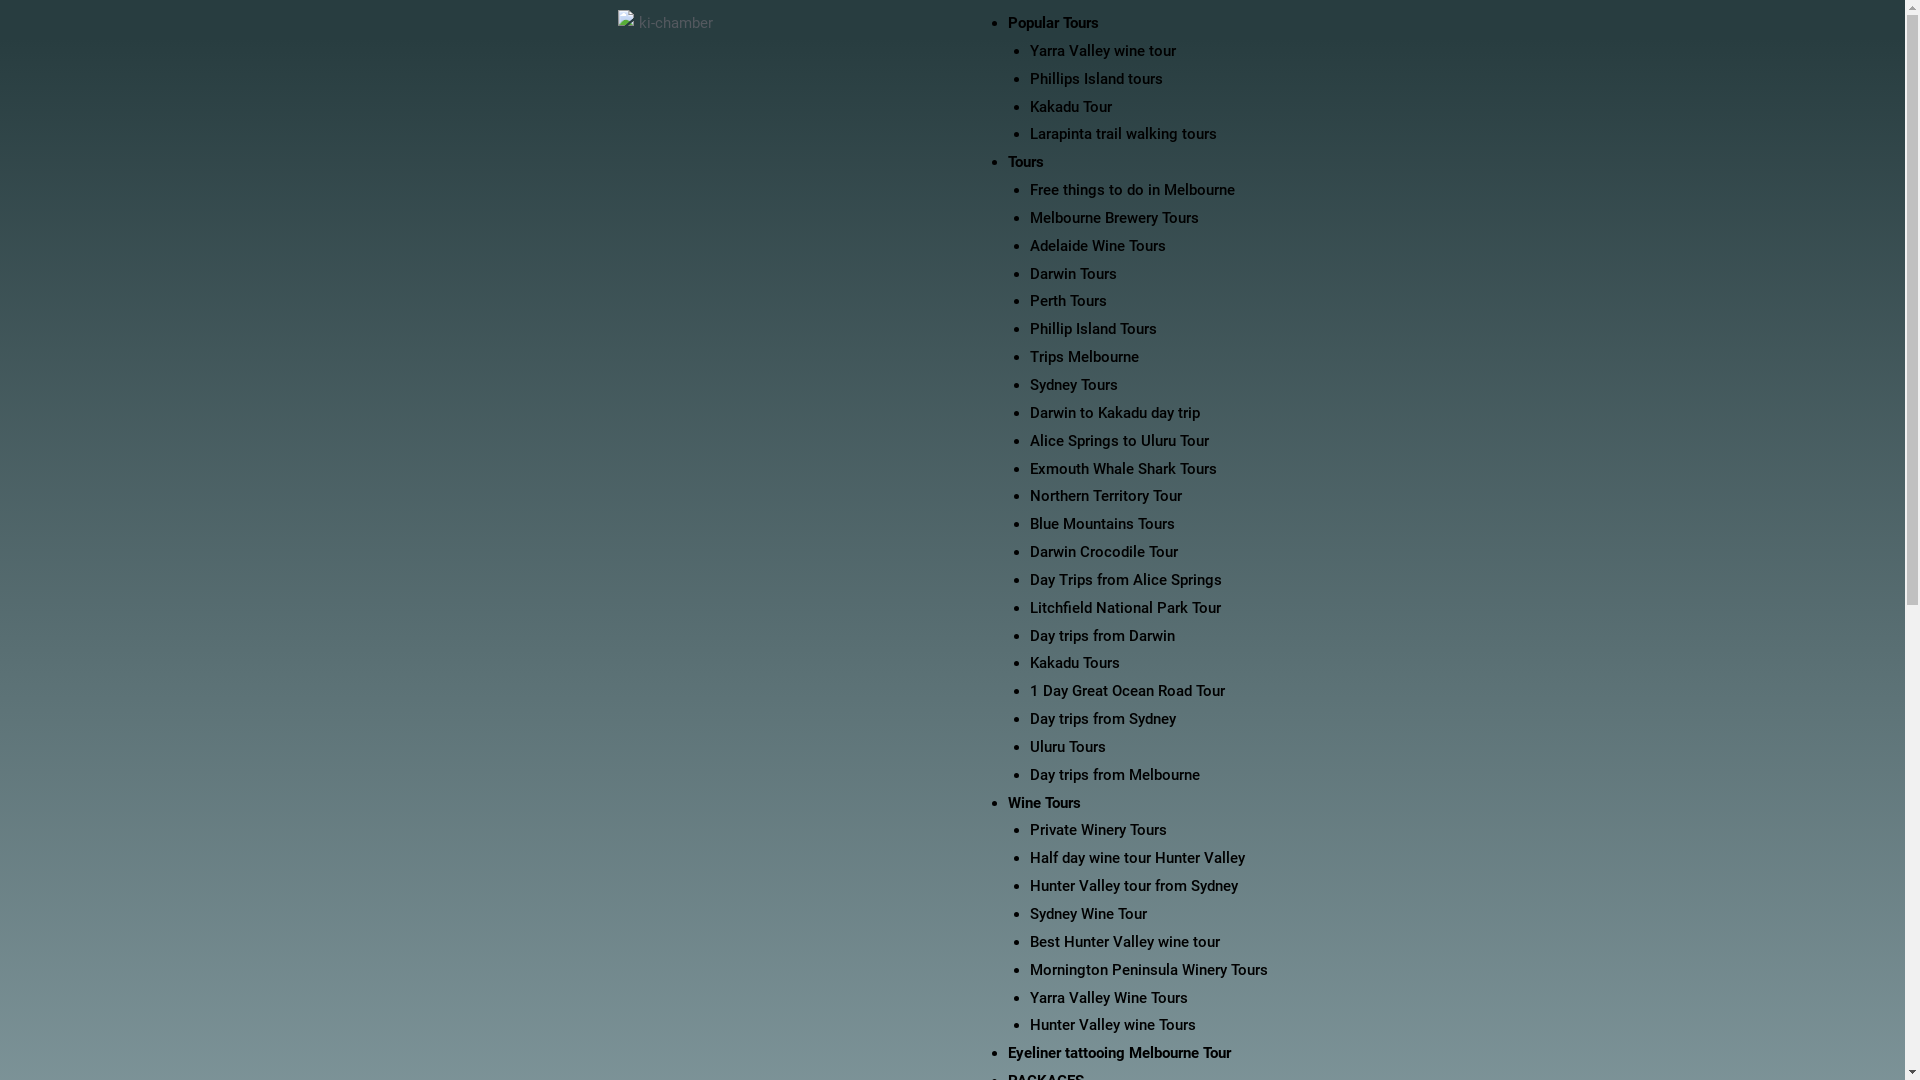  I want to click on Day trips from Sydney, so click(1103, 719).